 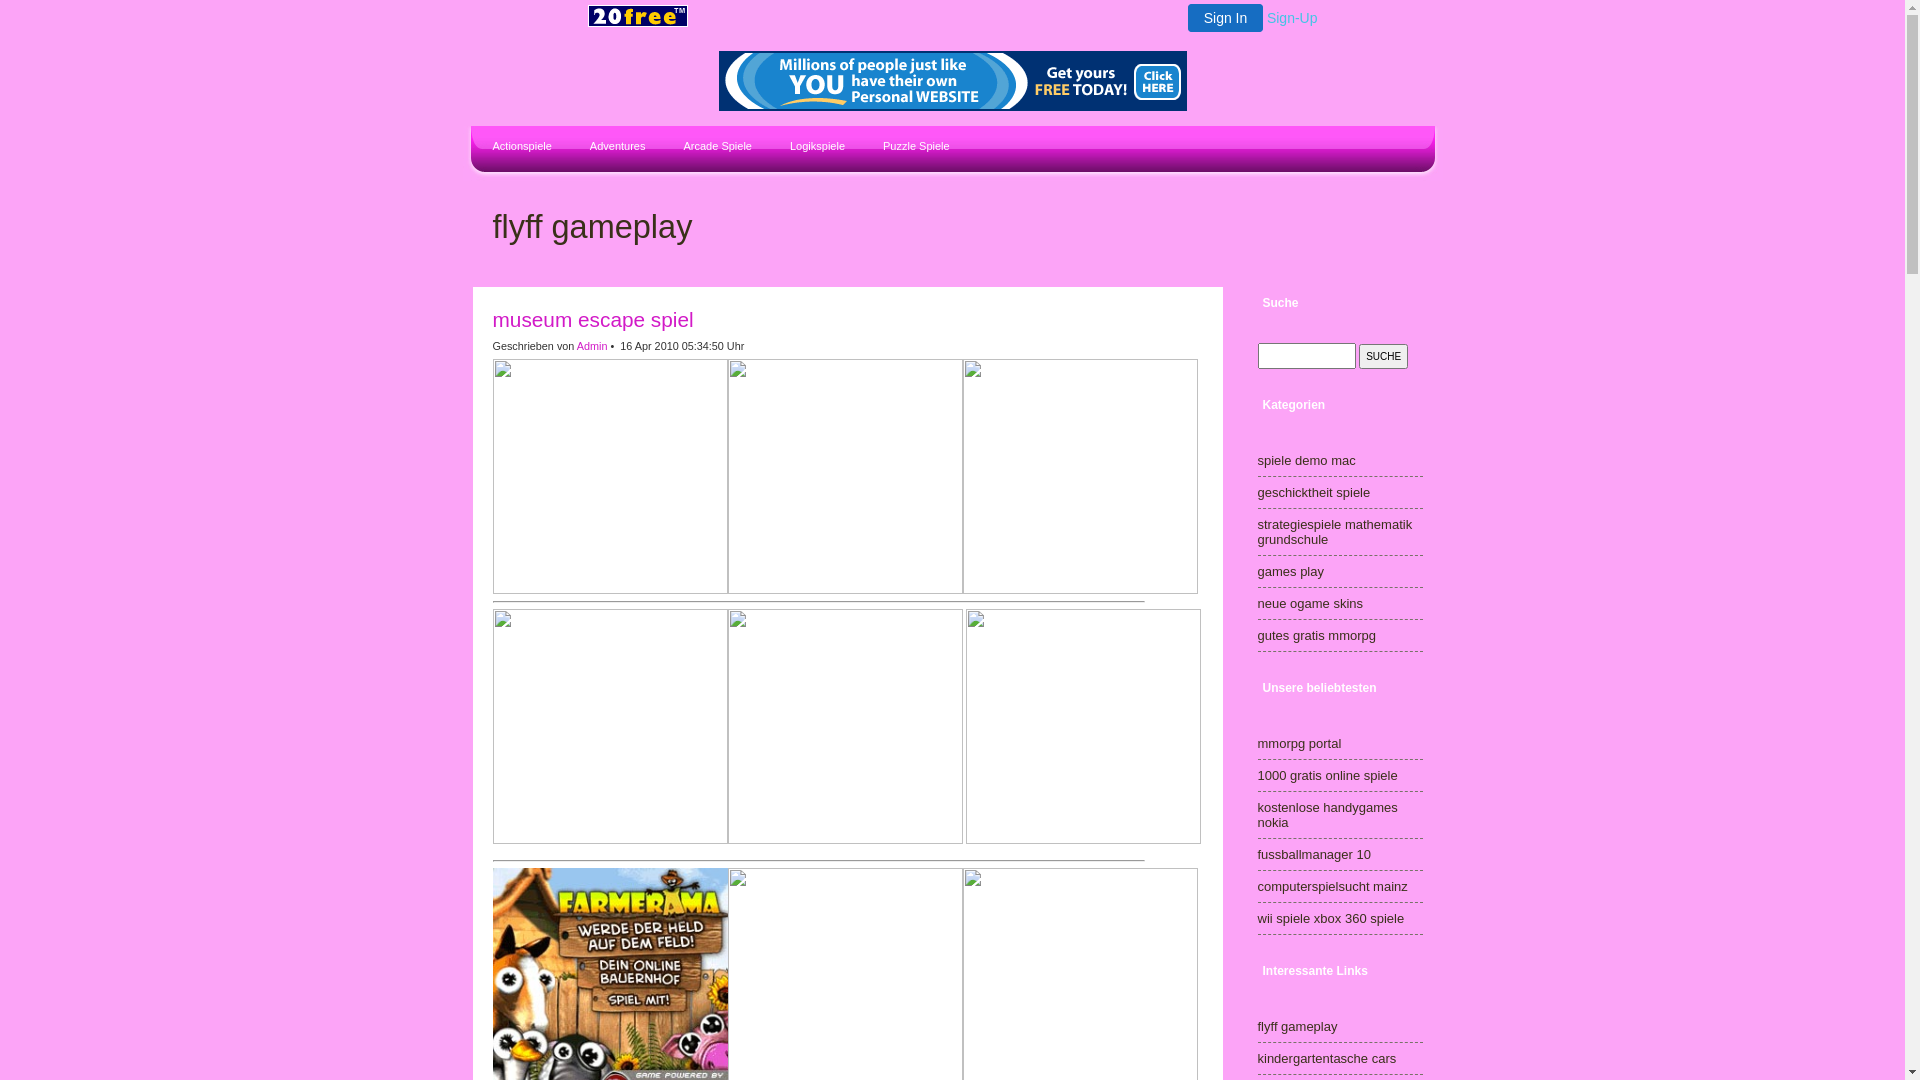 I want to click on games play, so click(x=1291, y=572).